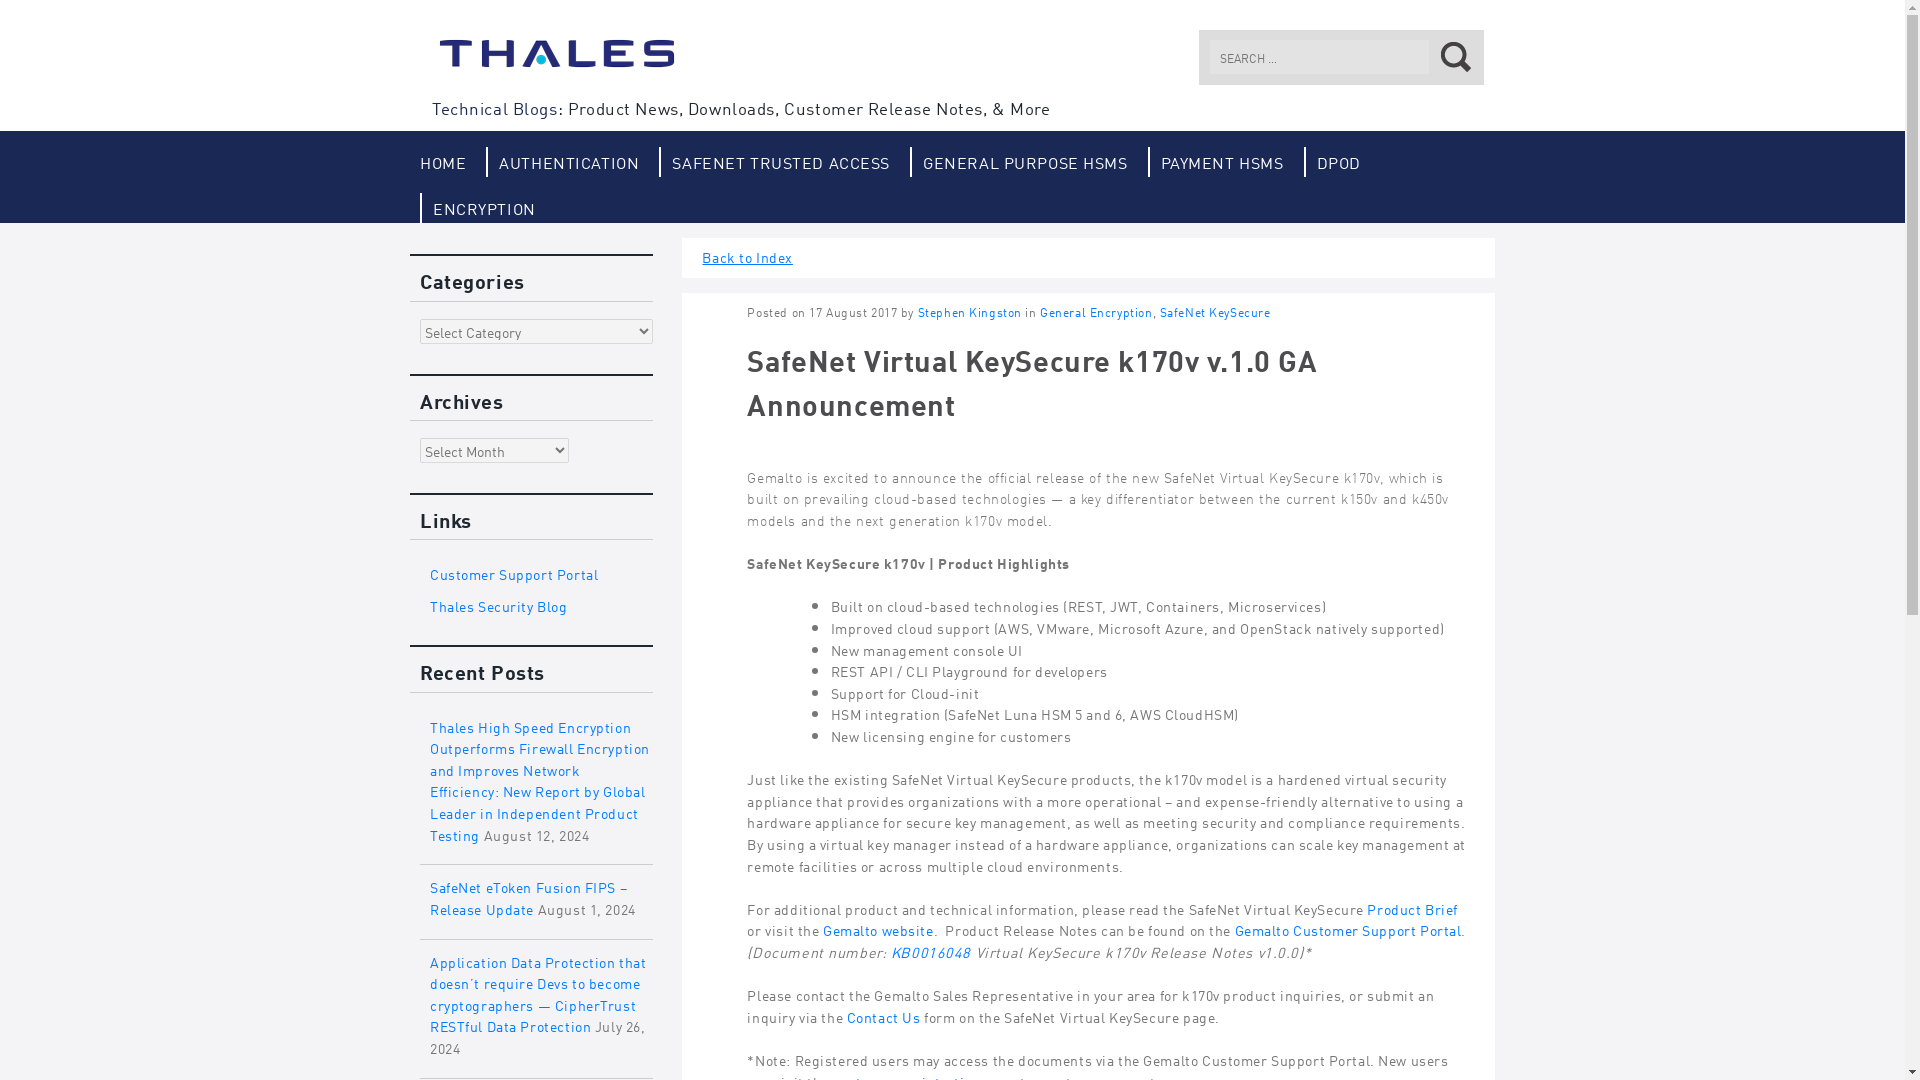 The width and height of the screenshot is (1920, 1080). I want to click on HOME, so click(443, 162).